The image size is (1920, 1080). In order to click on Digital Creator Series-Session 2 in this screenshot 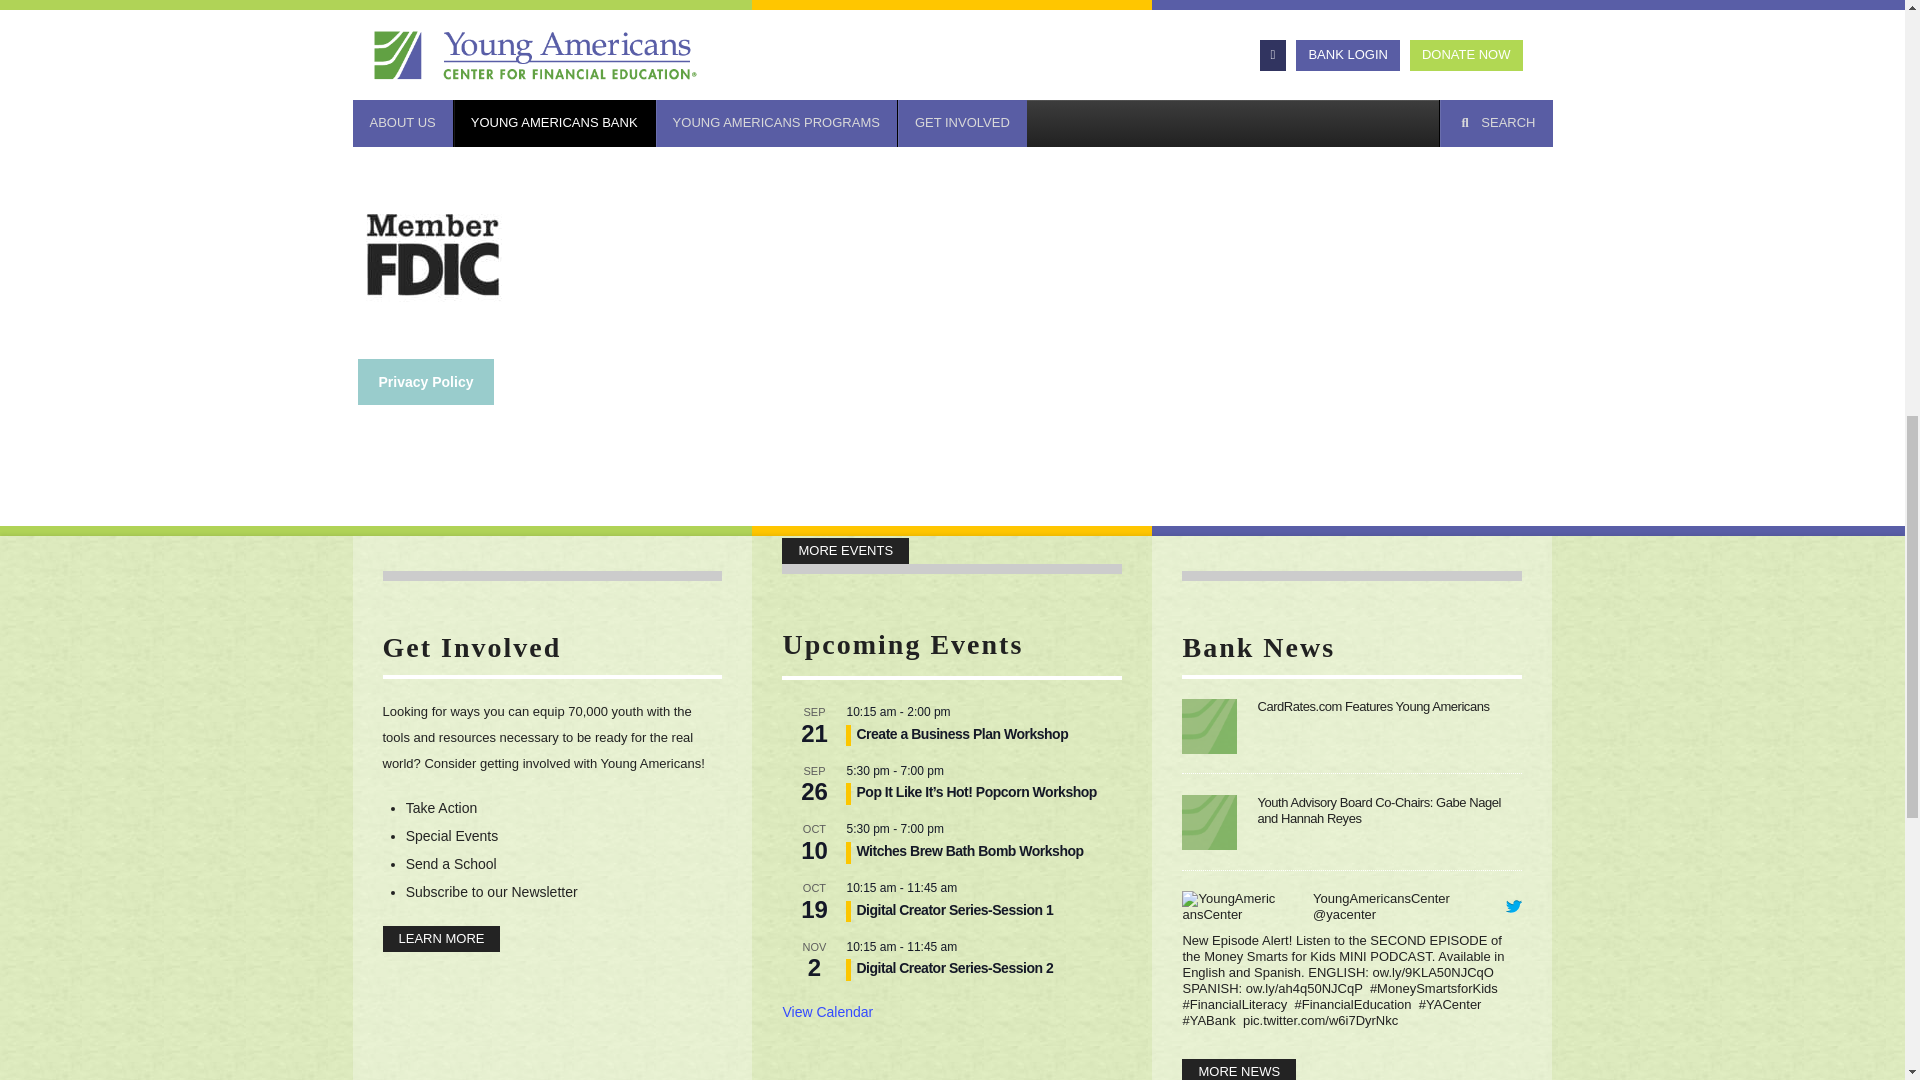, I will do `click(954, 968)`.